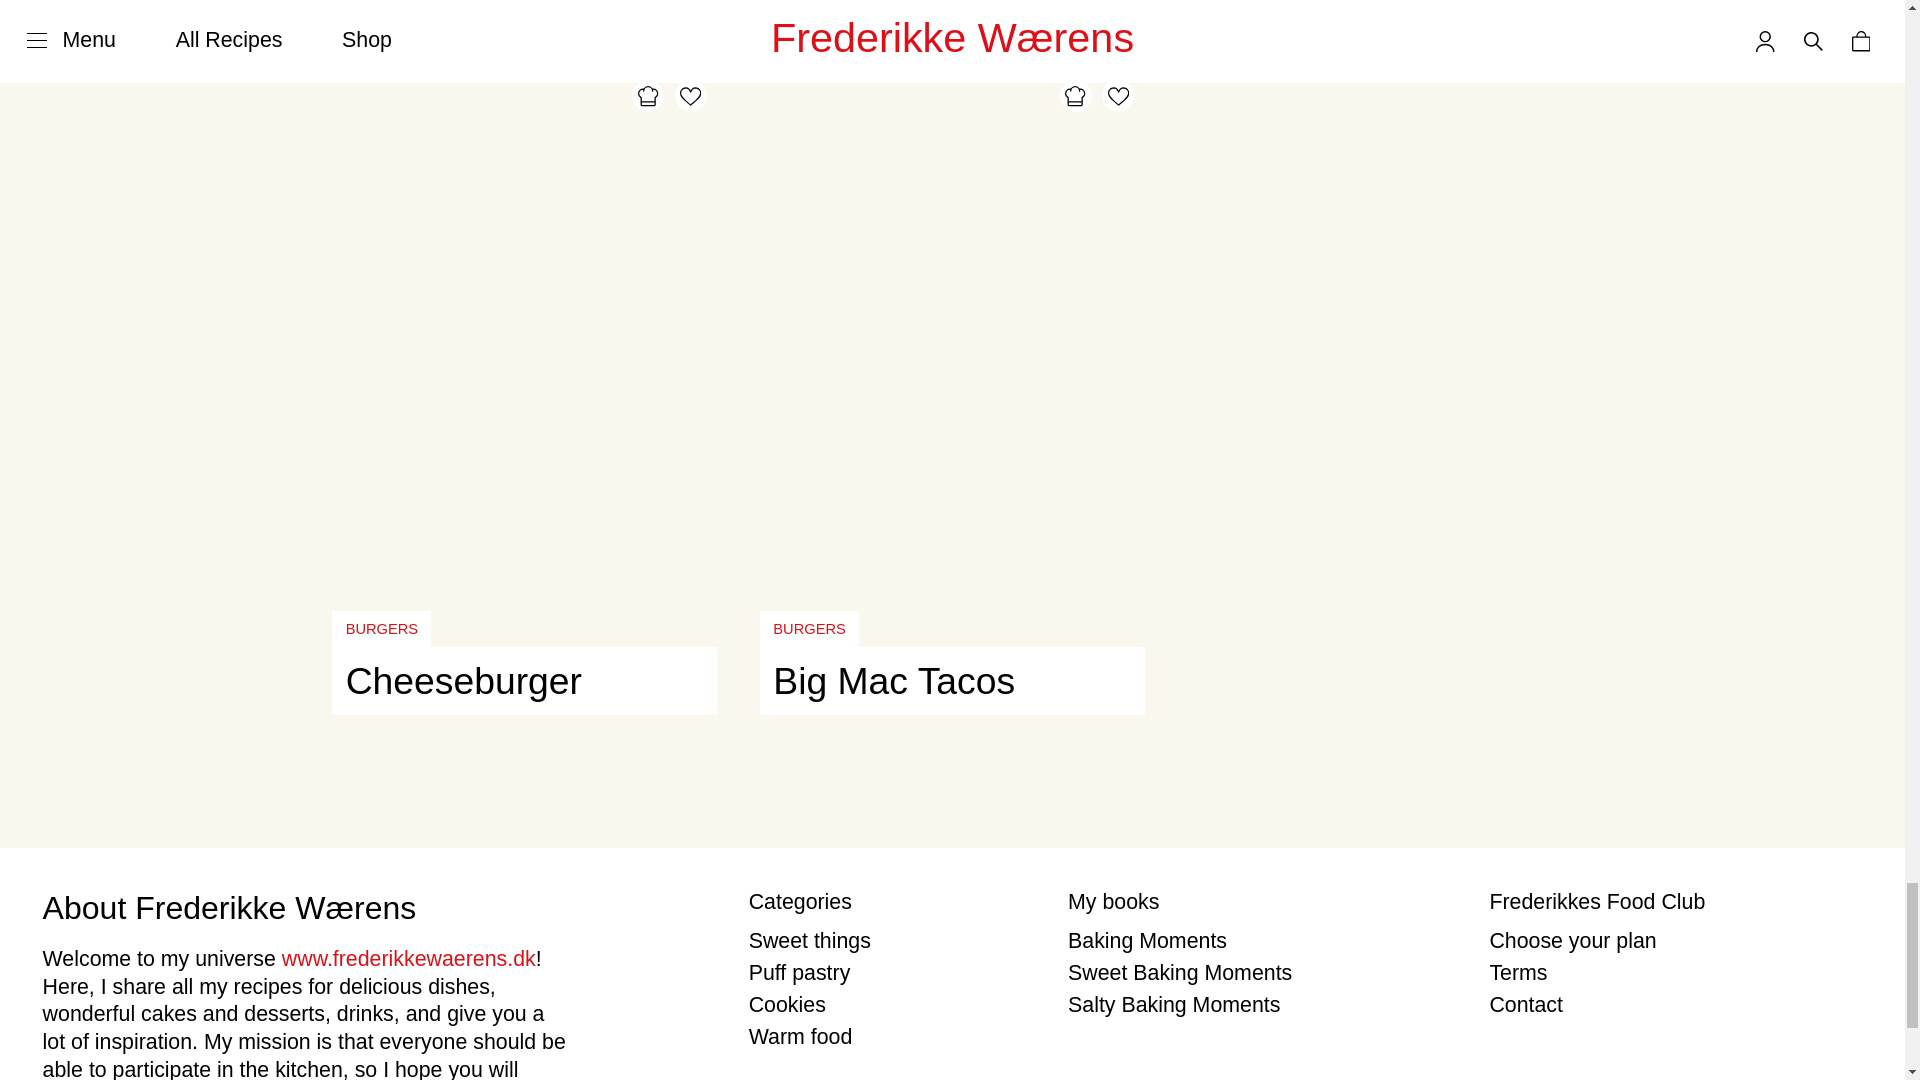 Image resolution: width=1920 pixels, height=1080 pixels. Describe the element at coordinates (524, 680) in the screenshot. I see `Cheeseburger` at that location.